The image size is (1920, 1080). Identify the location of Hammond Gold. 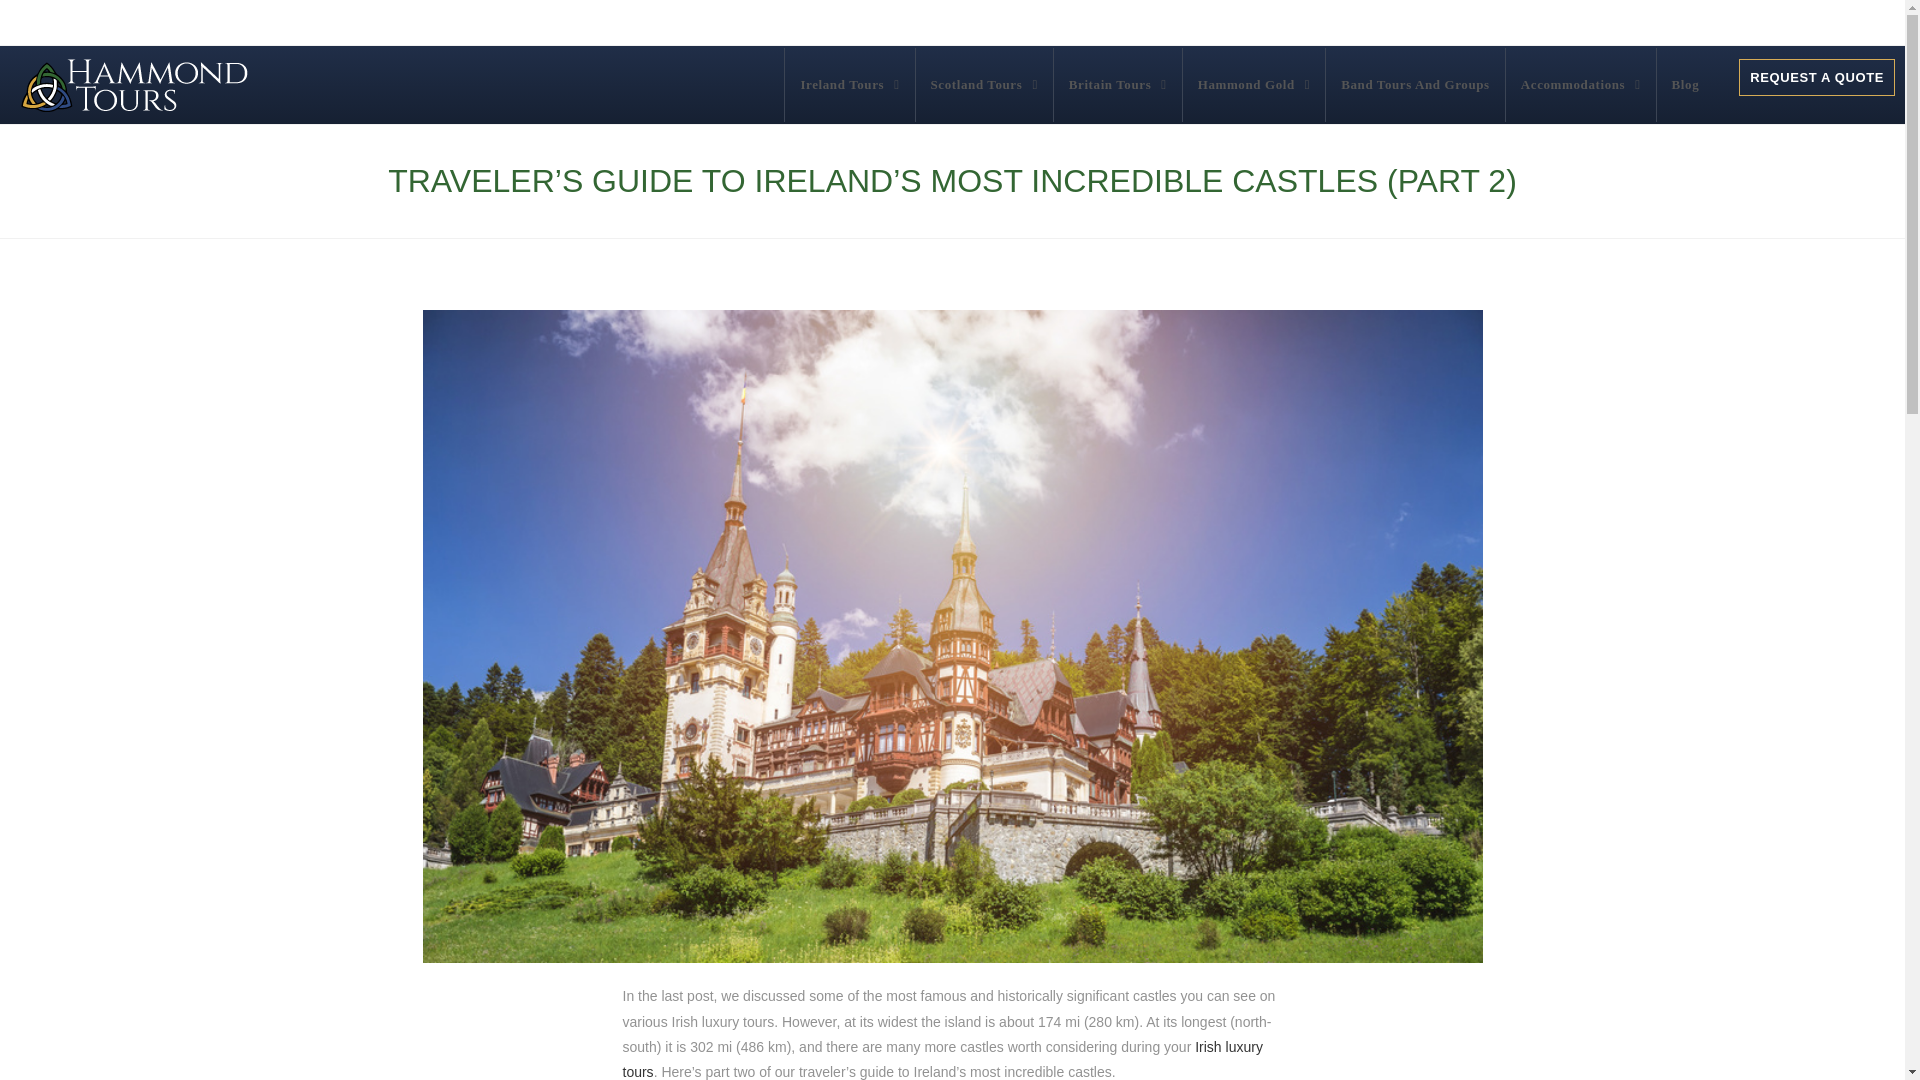
(1254, 84).